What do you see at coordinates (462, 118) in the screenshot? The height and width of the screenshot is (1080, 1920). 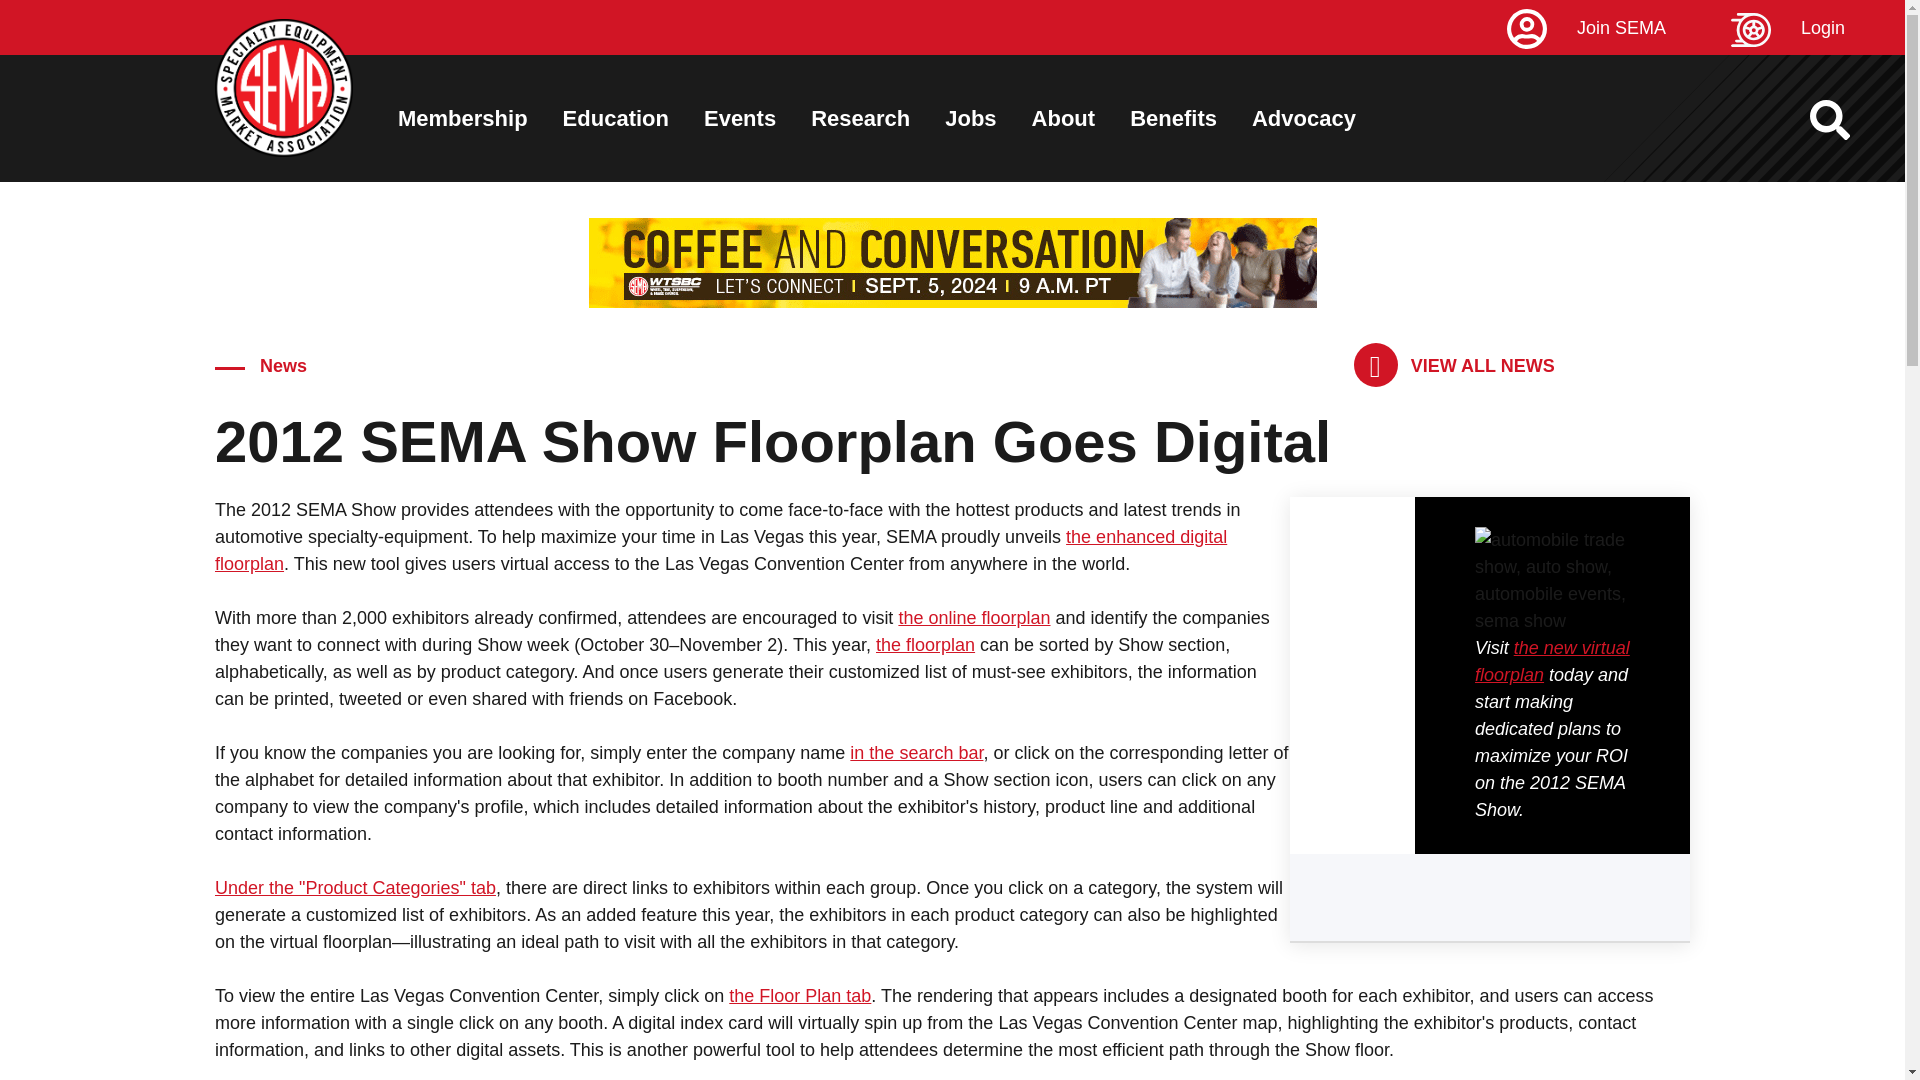 I see `Membership` at bounding box center [462, 118].